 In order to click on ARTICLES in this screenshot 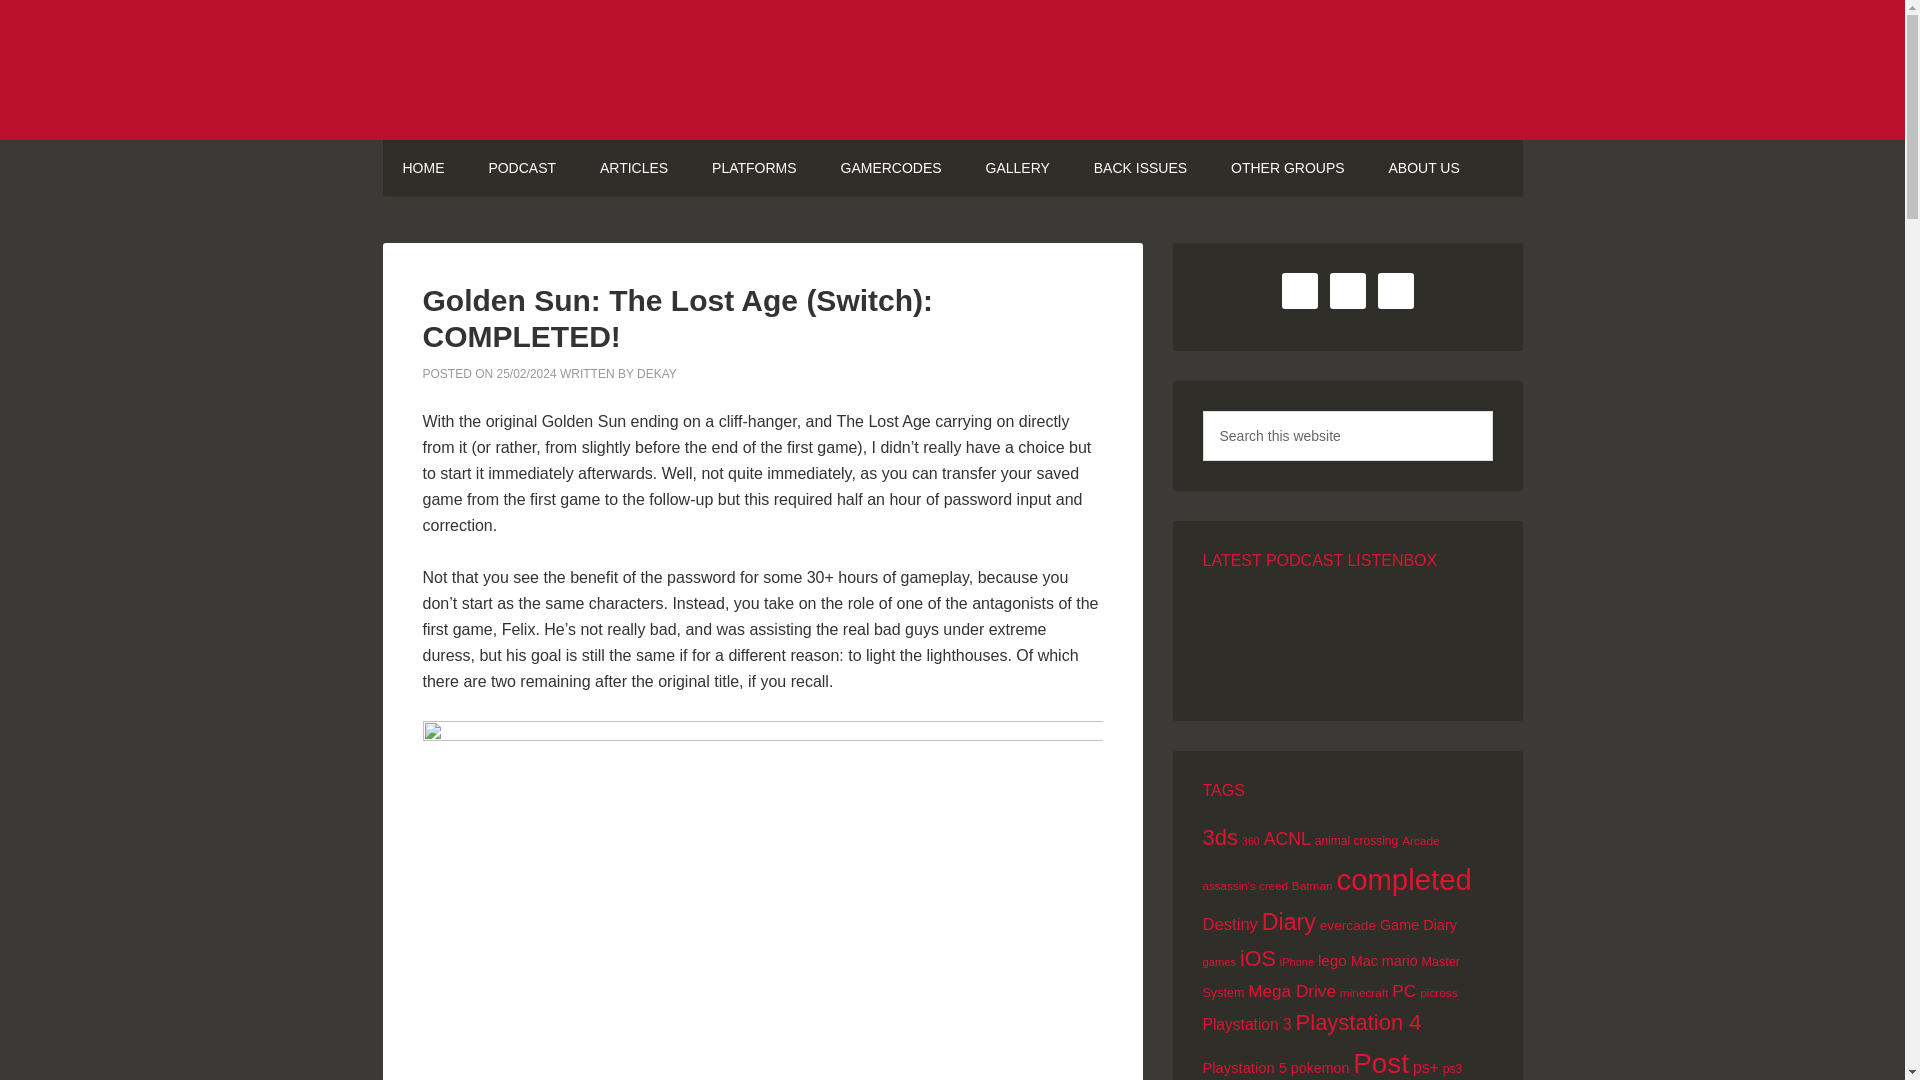, I will do `click(633, 168)`.